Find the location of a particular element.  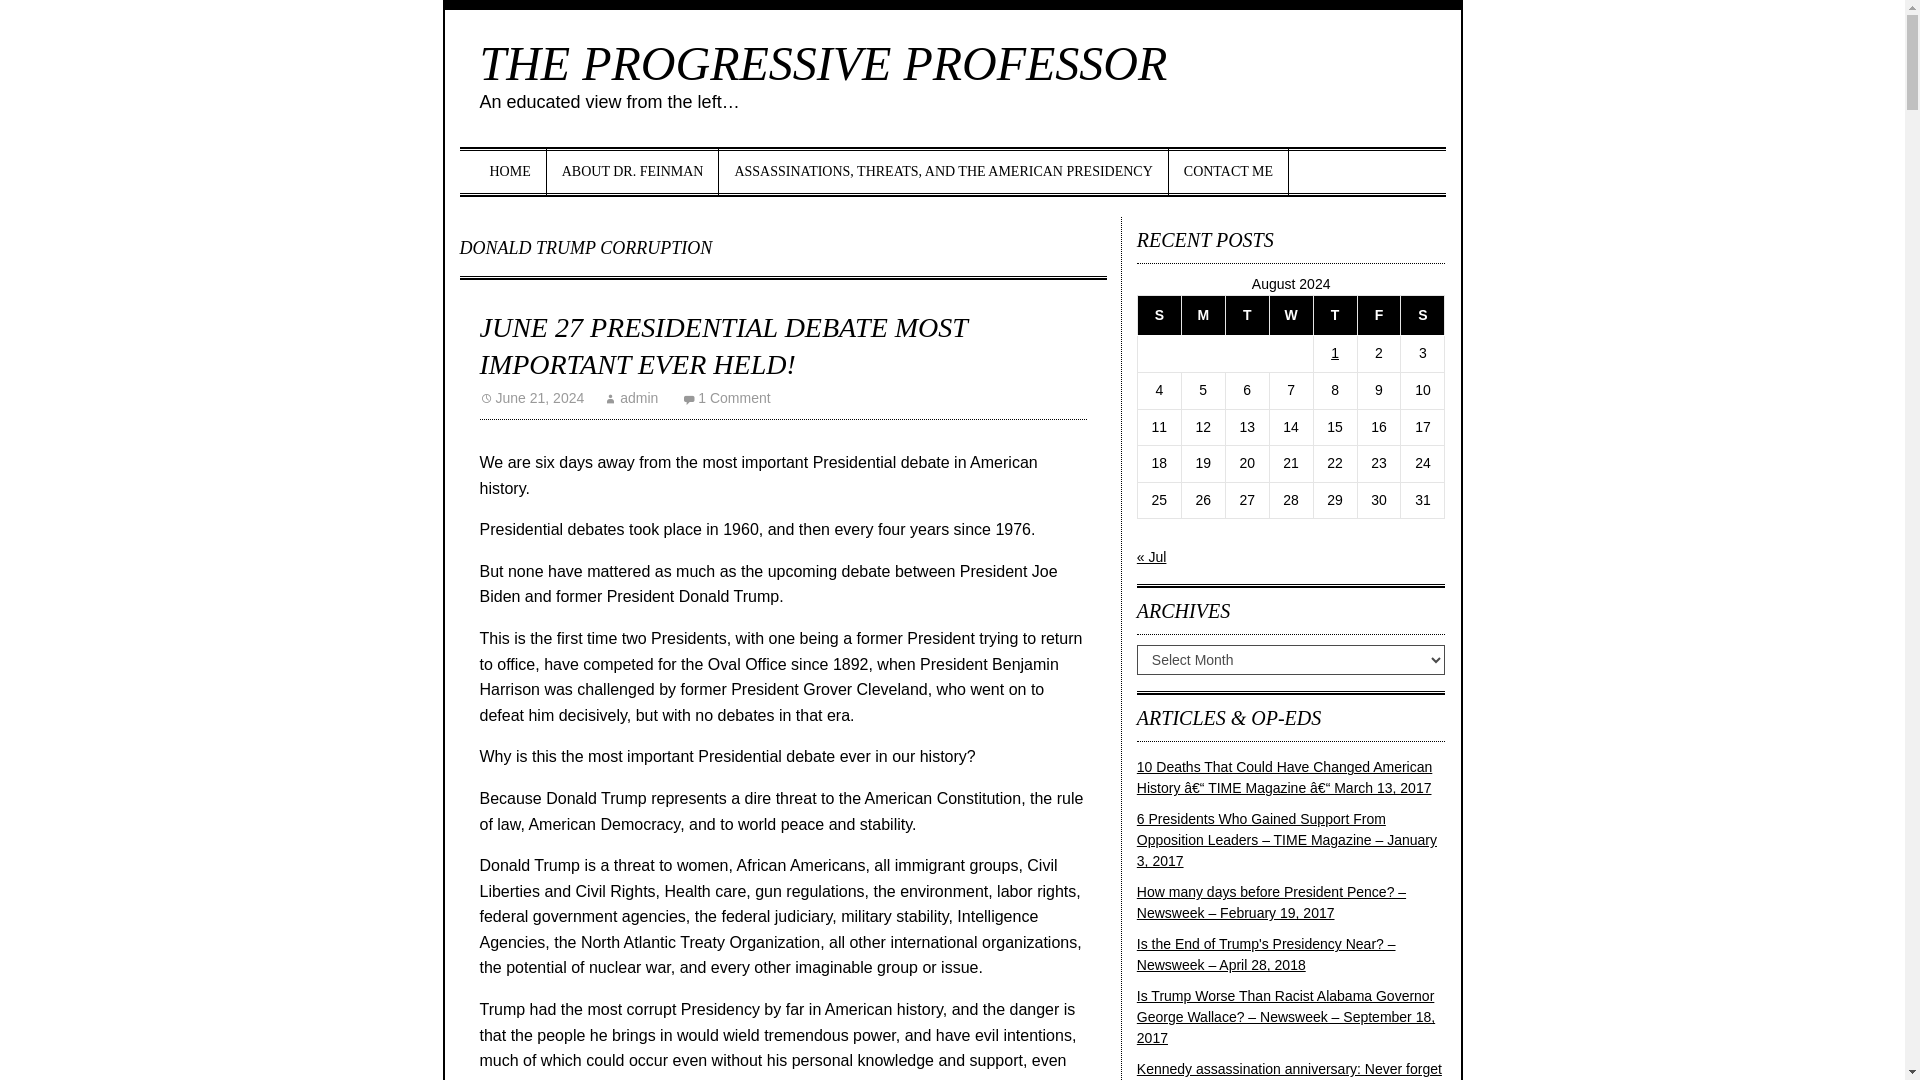

ABOUT DR. FEINMAN is located at coordinates (634, 171).